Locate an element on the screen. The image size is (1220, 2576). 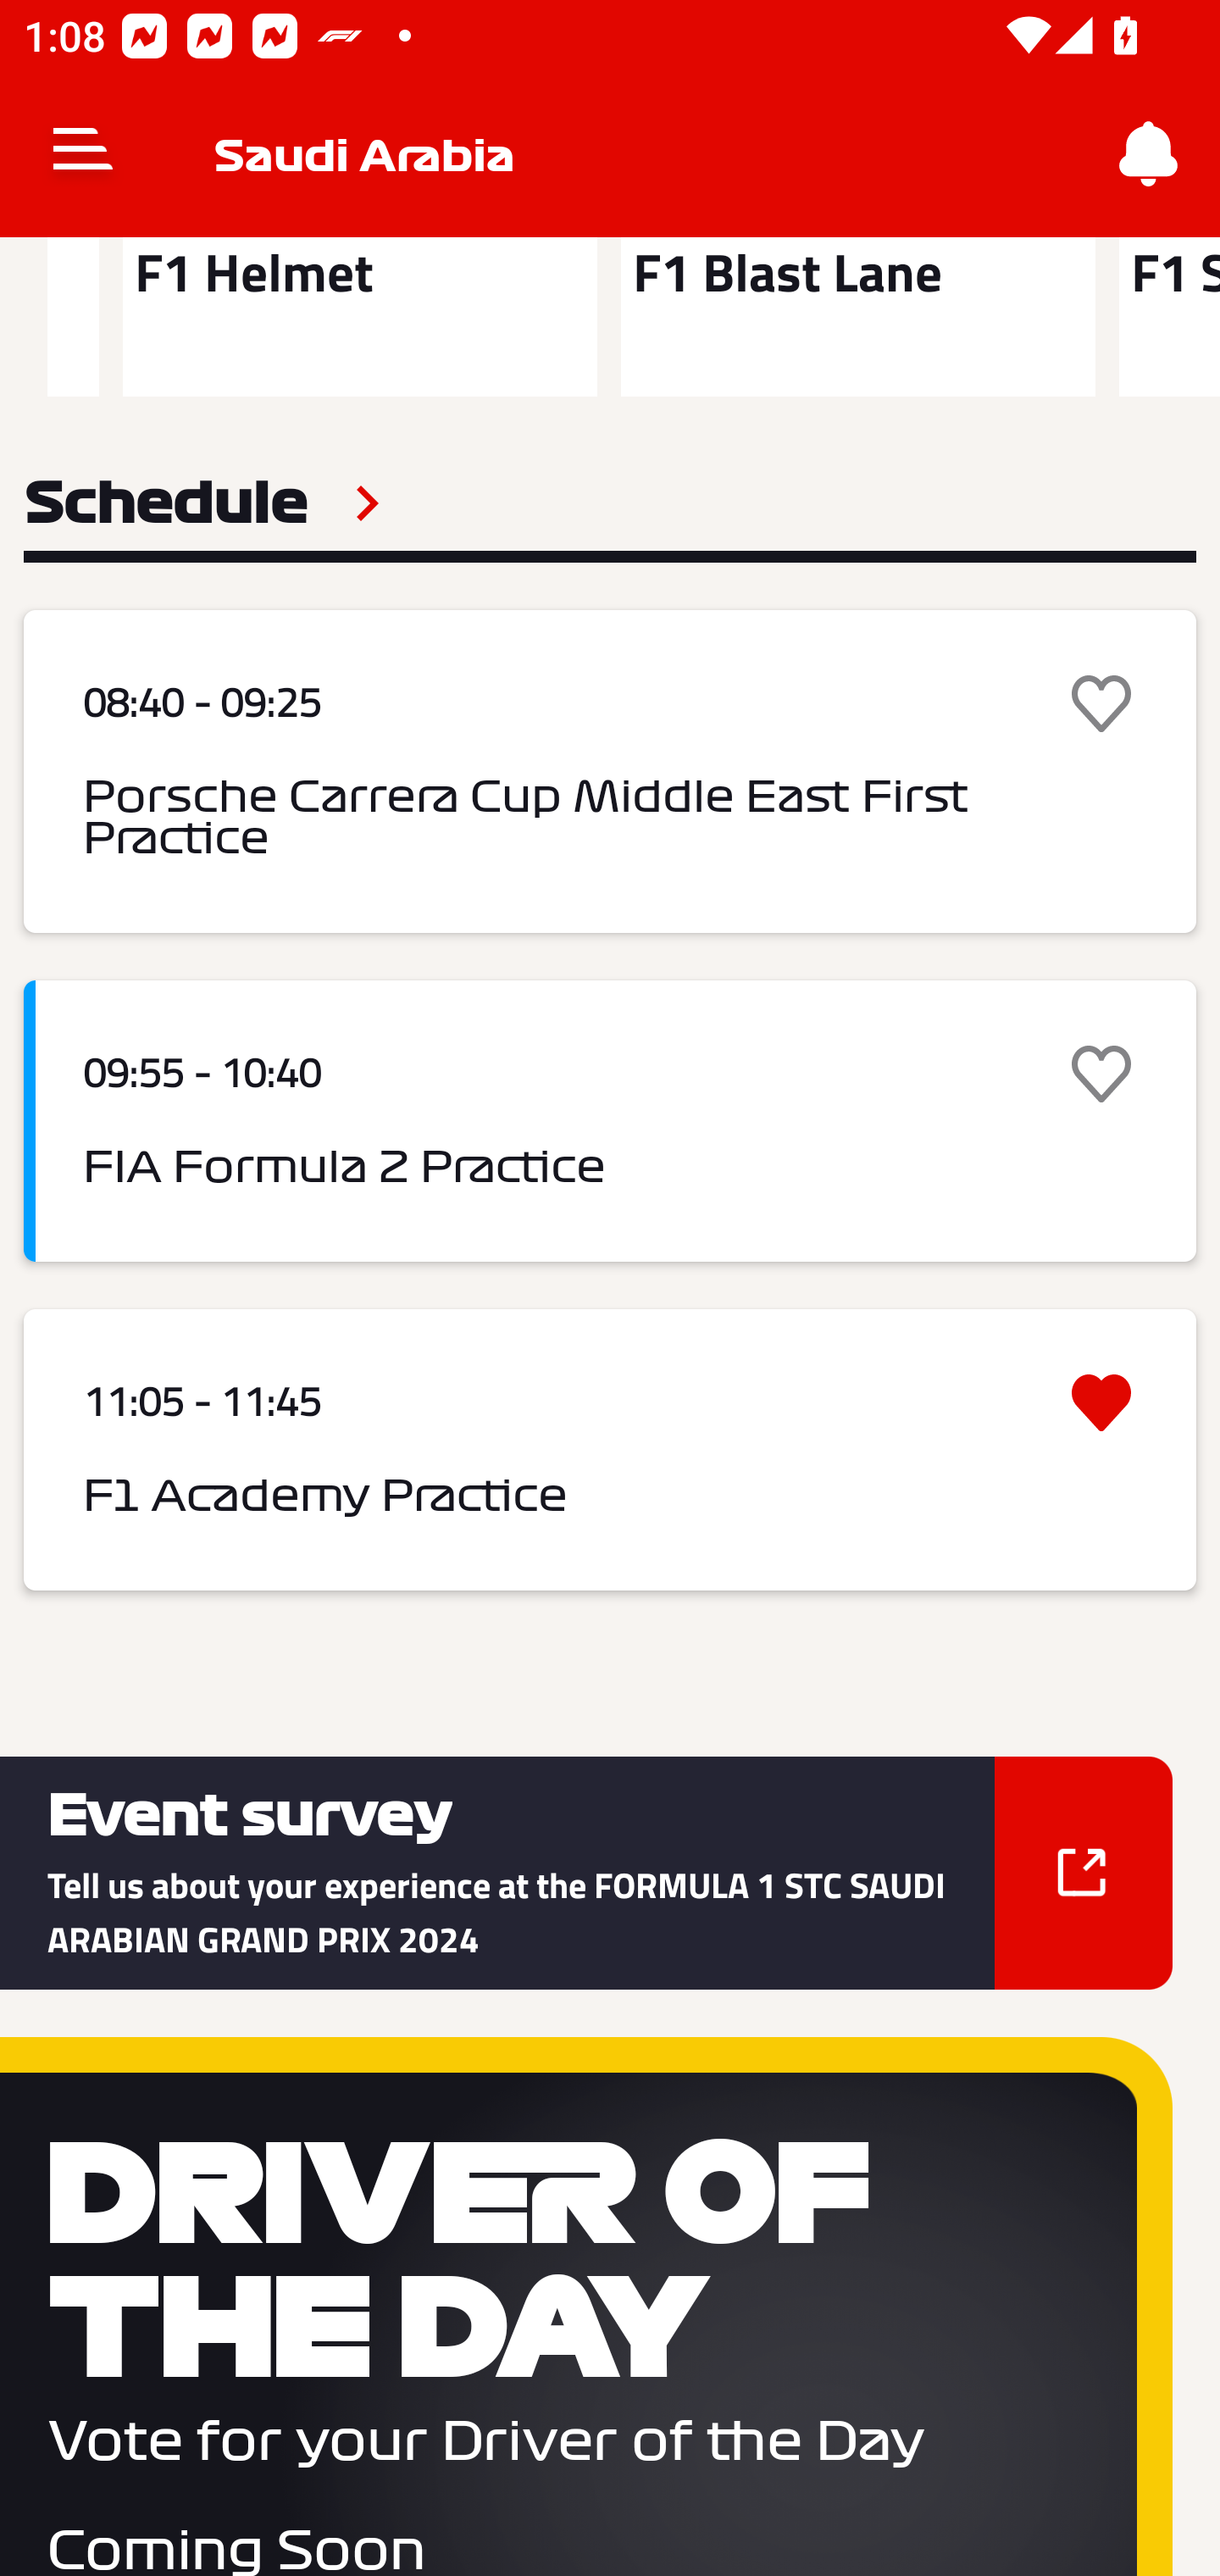
11:05 - 11:45 F1 Academy Practice is located at coordinates (610, 1449).